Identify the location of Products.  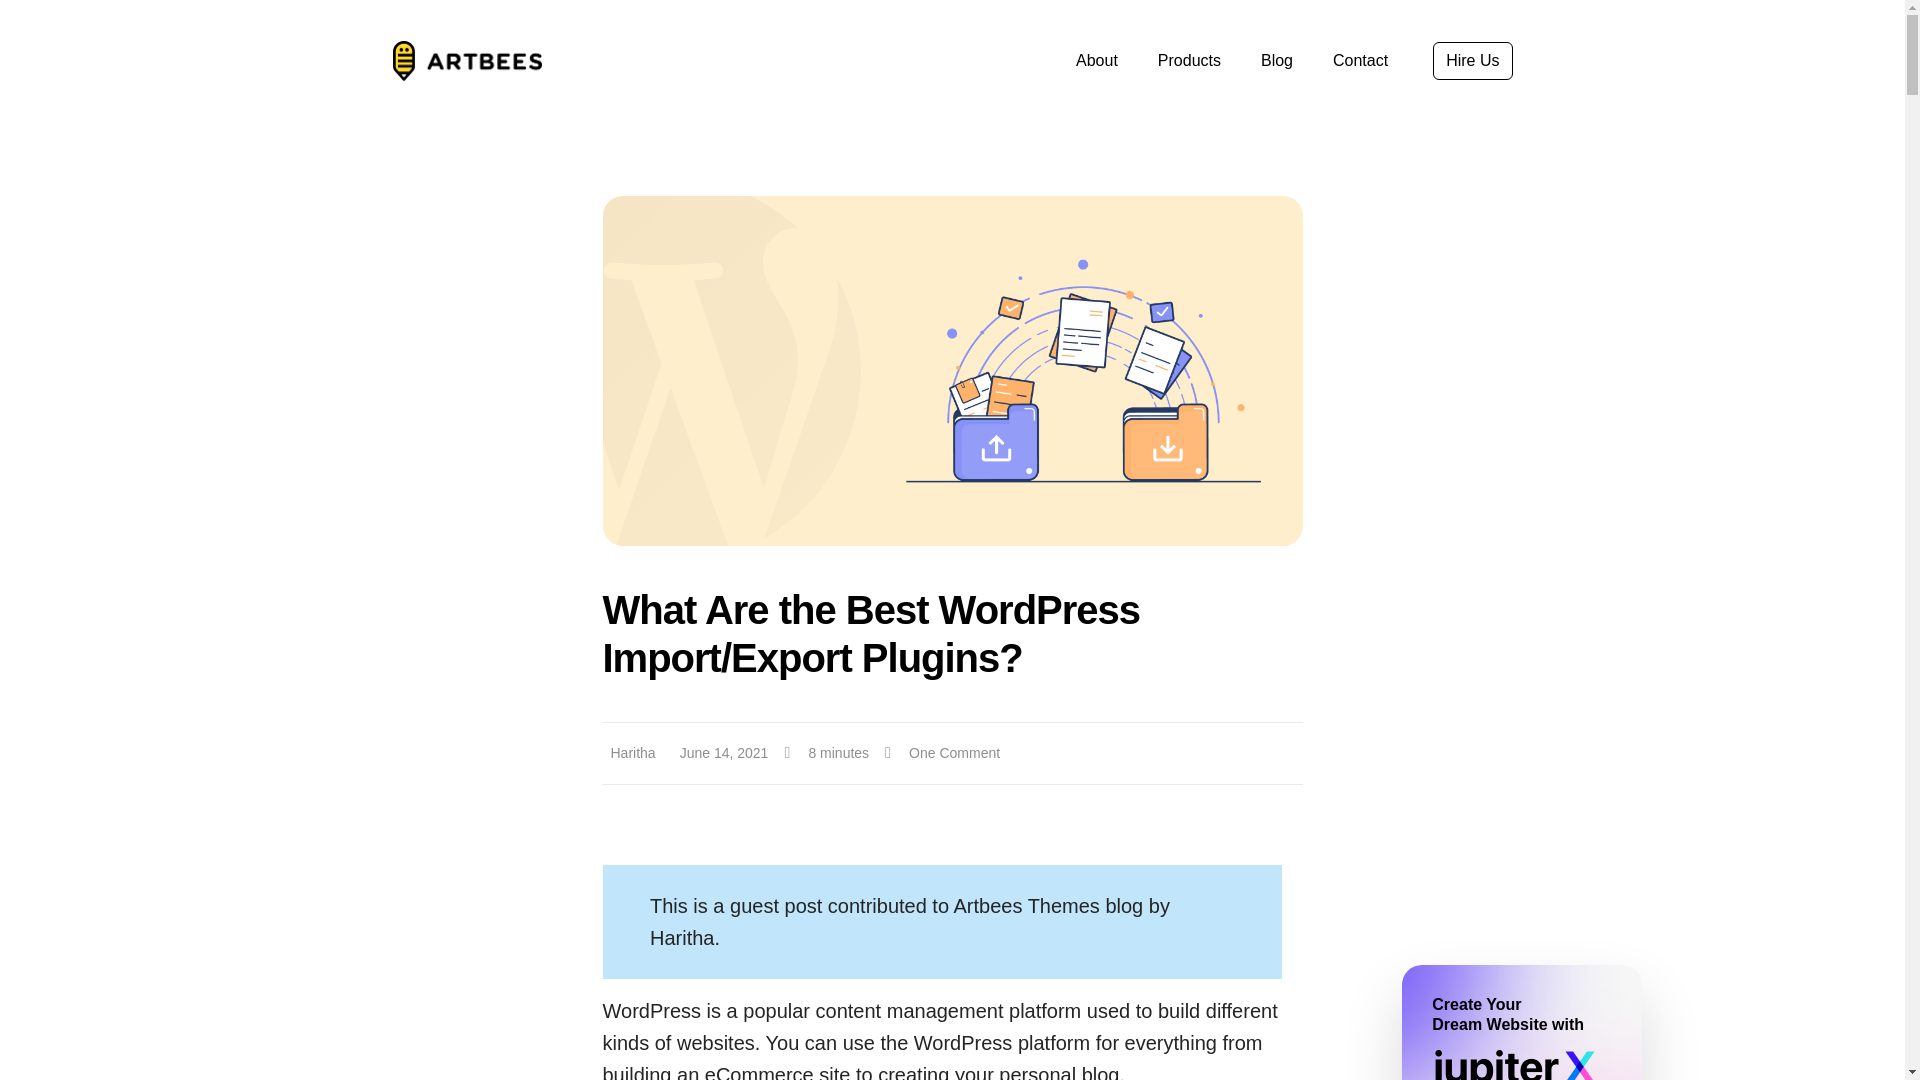
(1189, 60).